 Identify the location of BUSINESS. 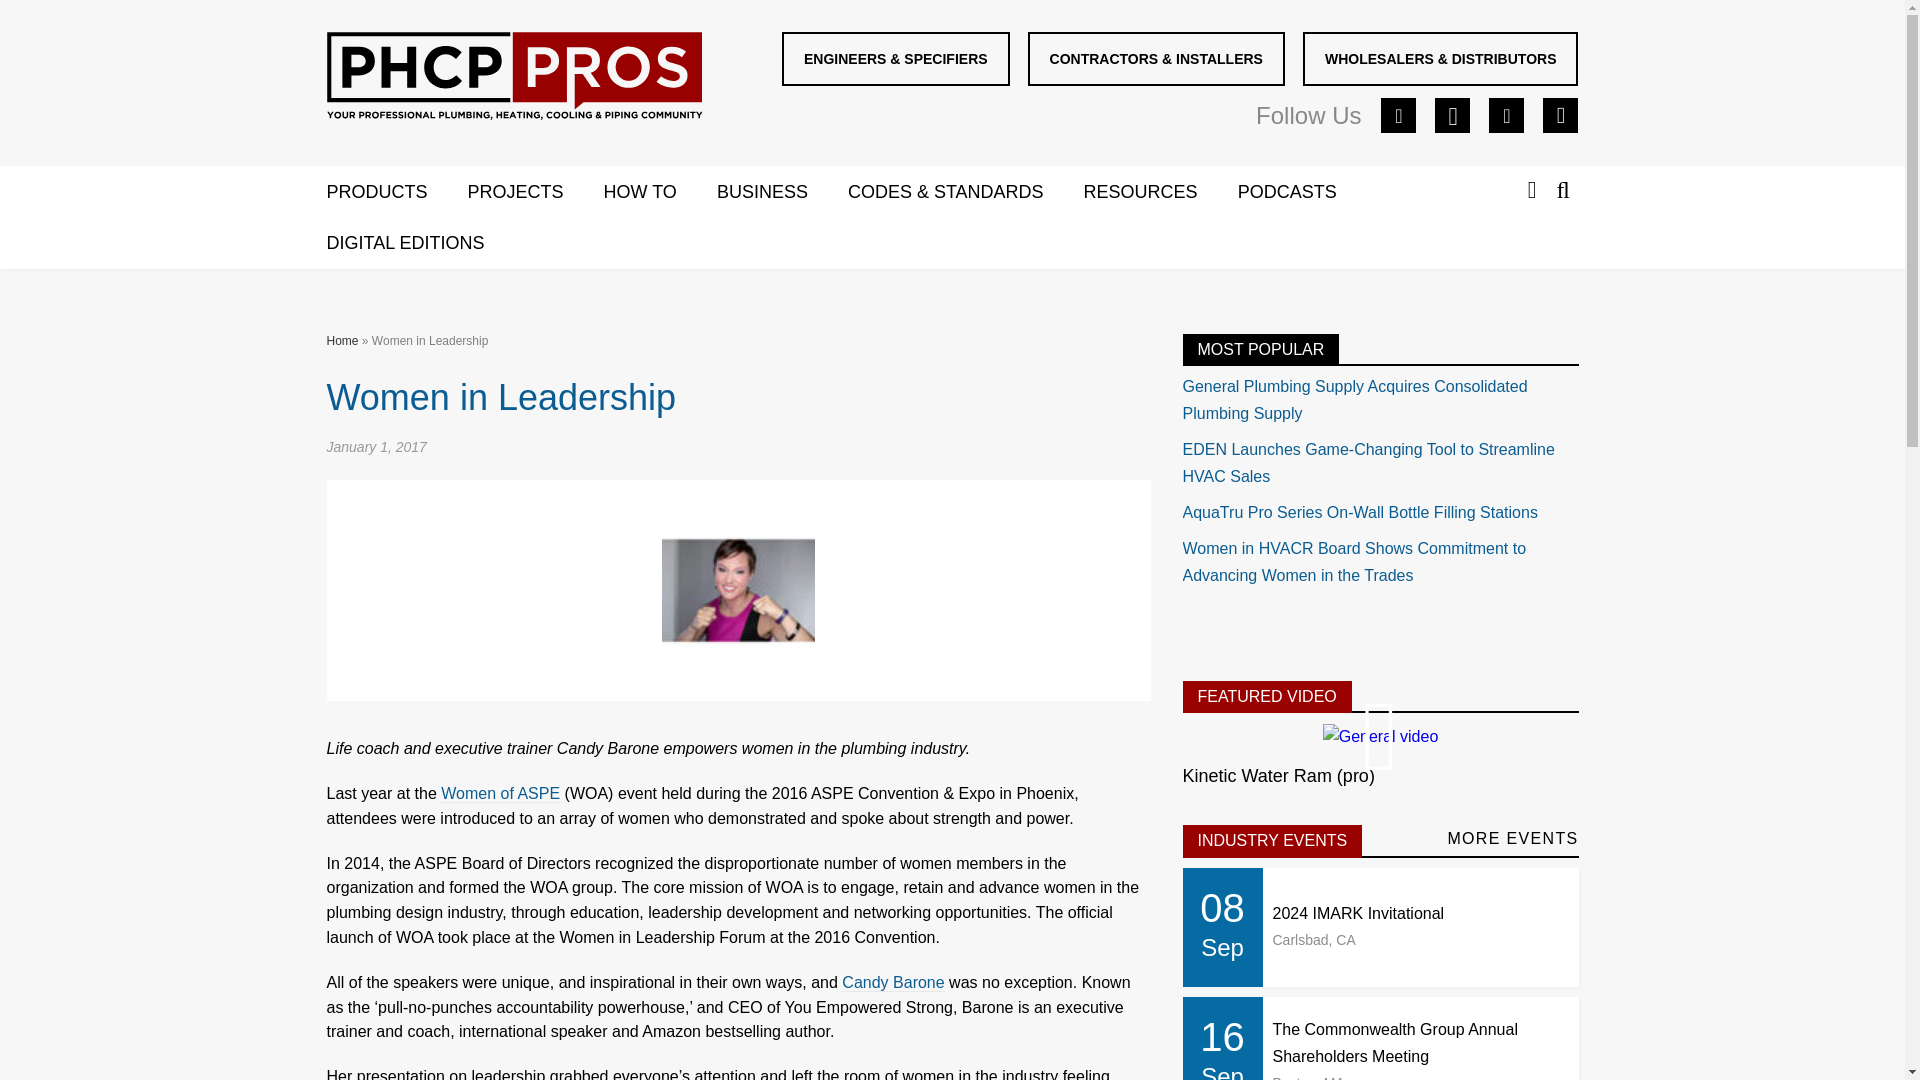
(782, 193).